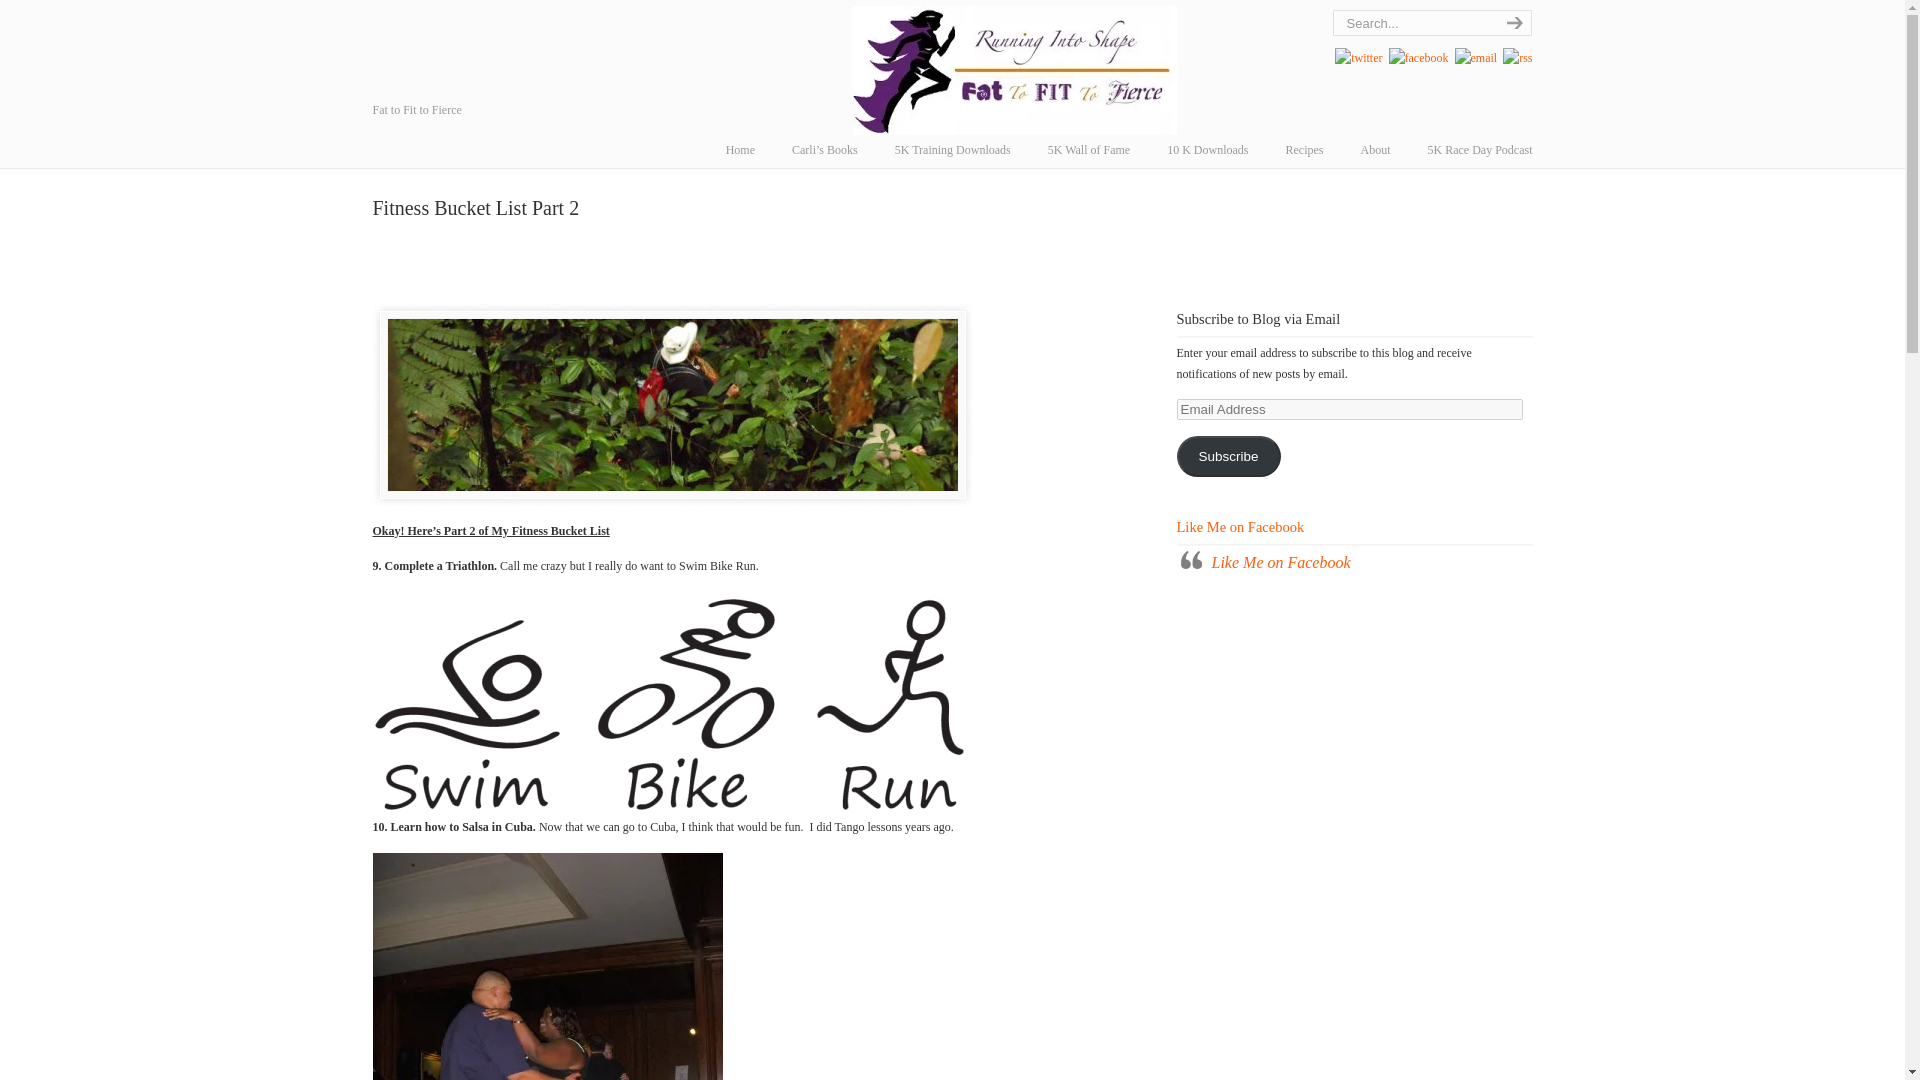  Describe the element at coordinates (1418, 57) in the screenshot. I see `Facebook` at that location.